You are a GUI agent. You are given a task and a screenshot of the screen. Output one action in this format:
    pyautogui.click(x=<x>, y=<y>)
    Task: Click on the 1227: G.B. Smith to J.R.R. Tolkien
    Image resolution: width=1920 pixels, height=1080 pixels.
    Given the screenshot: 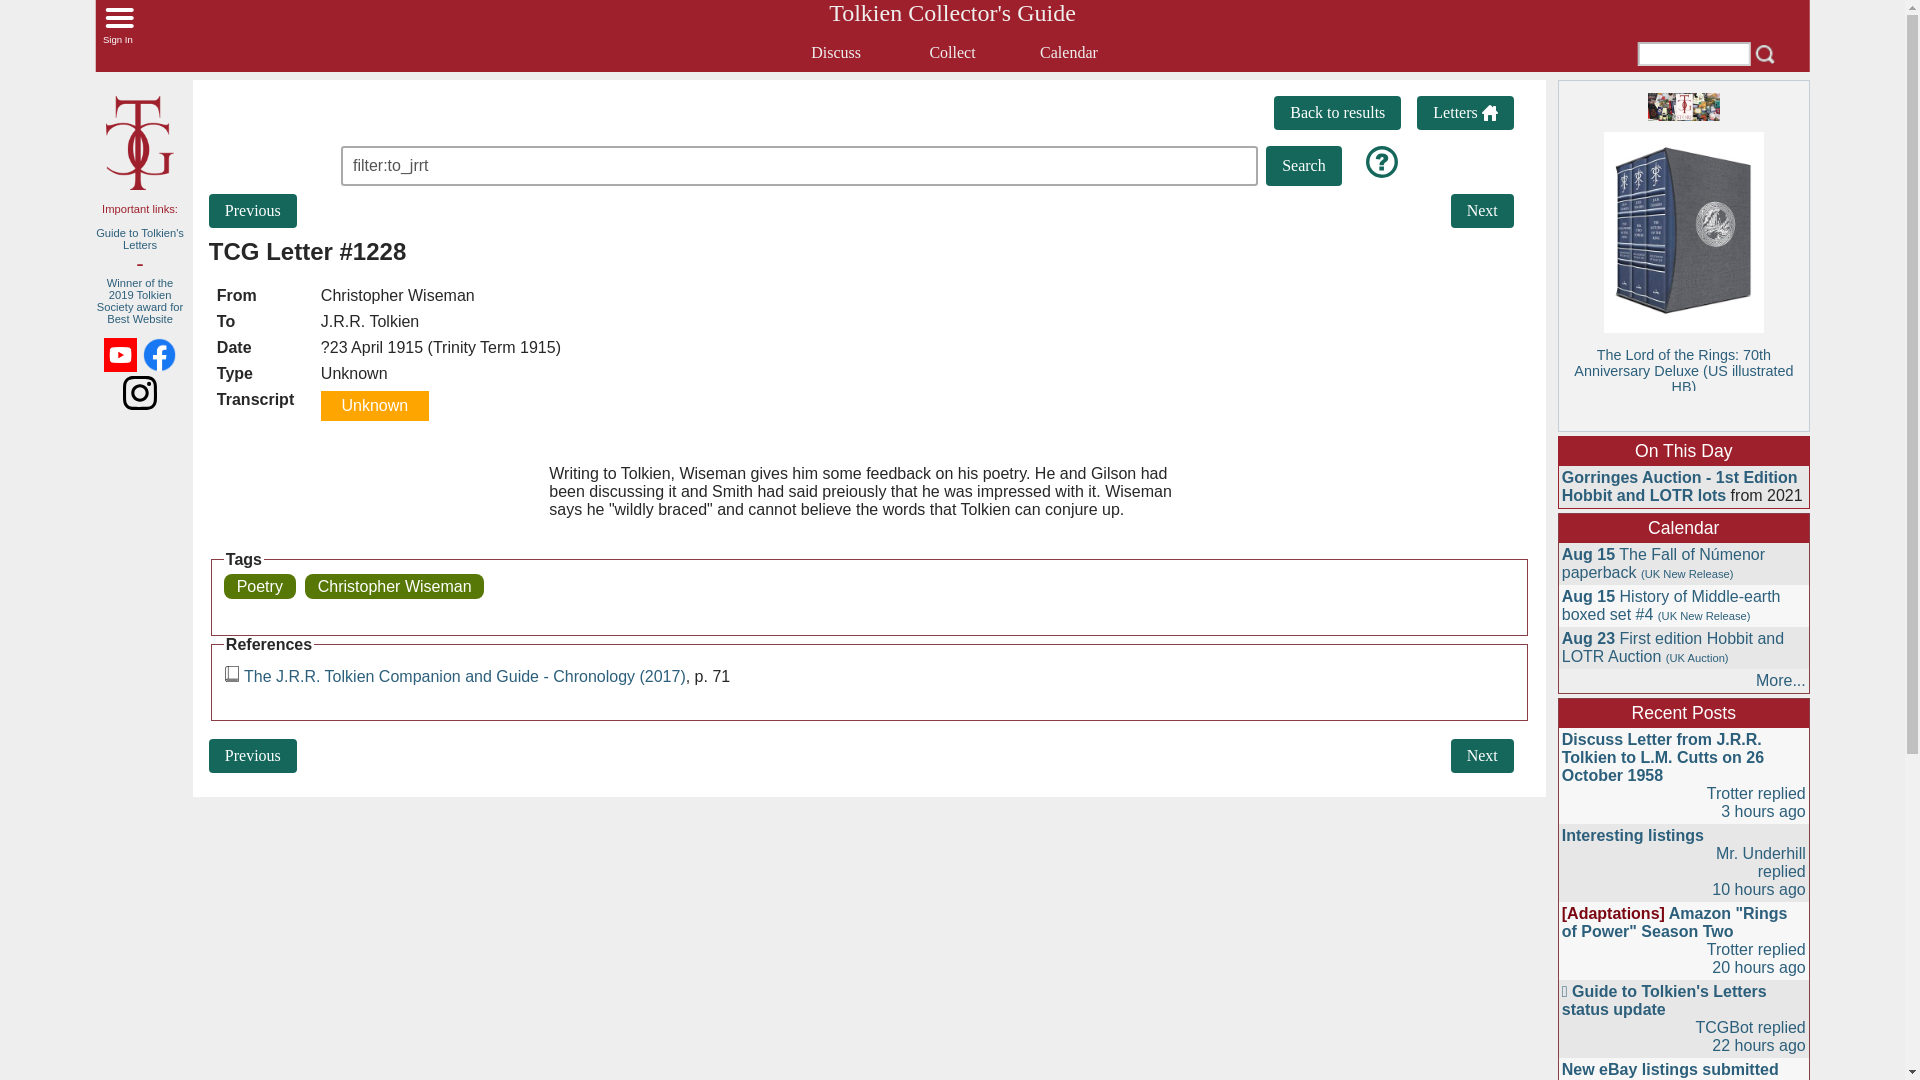 What is the action you would take?
    pyautogui.click(x=253, y=210)
    